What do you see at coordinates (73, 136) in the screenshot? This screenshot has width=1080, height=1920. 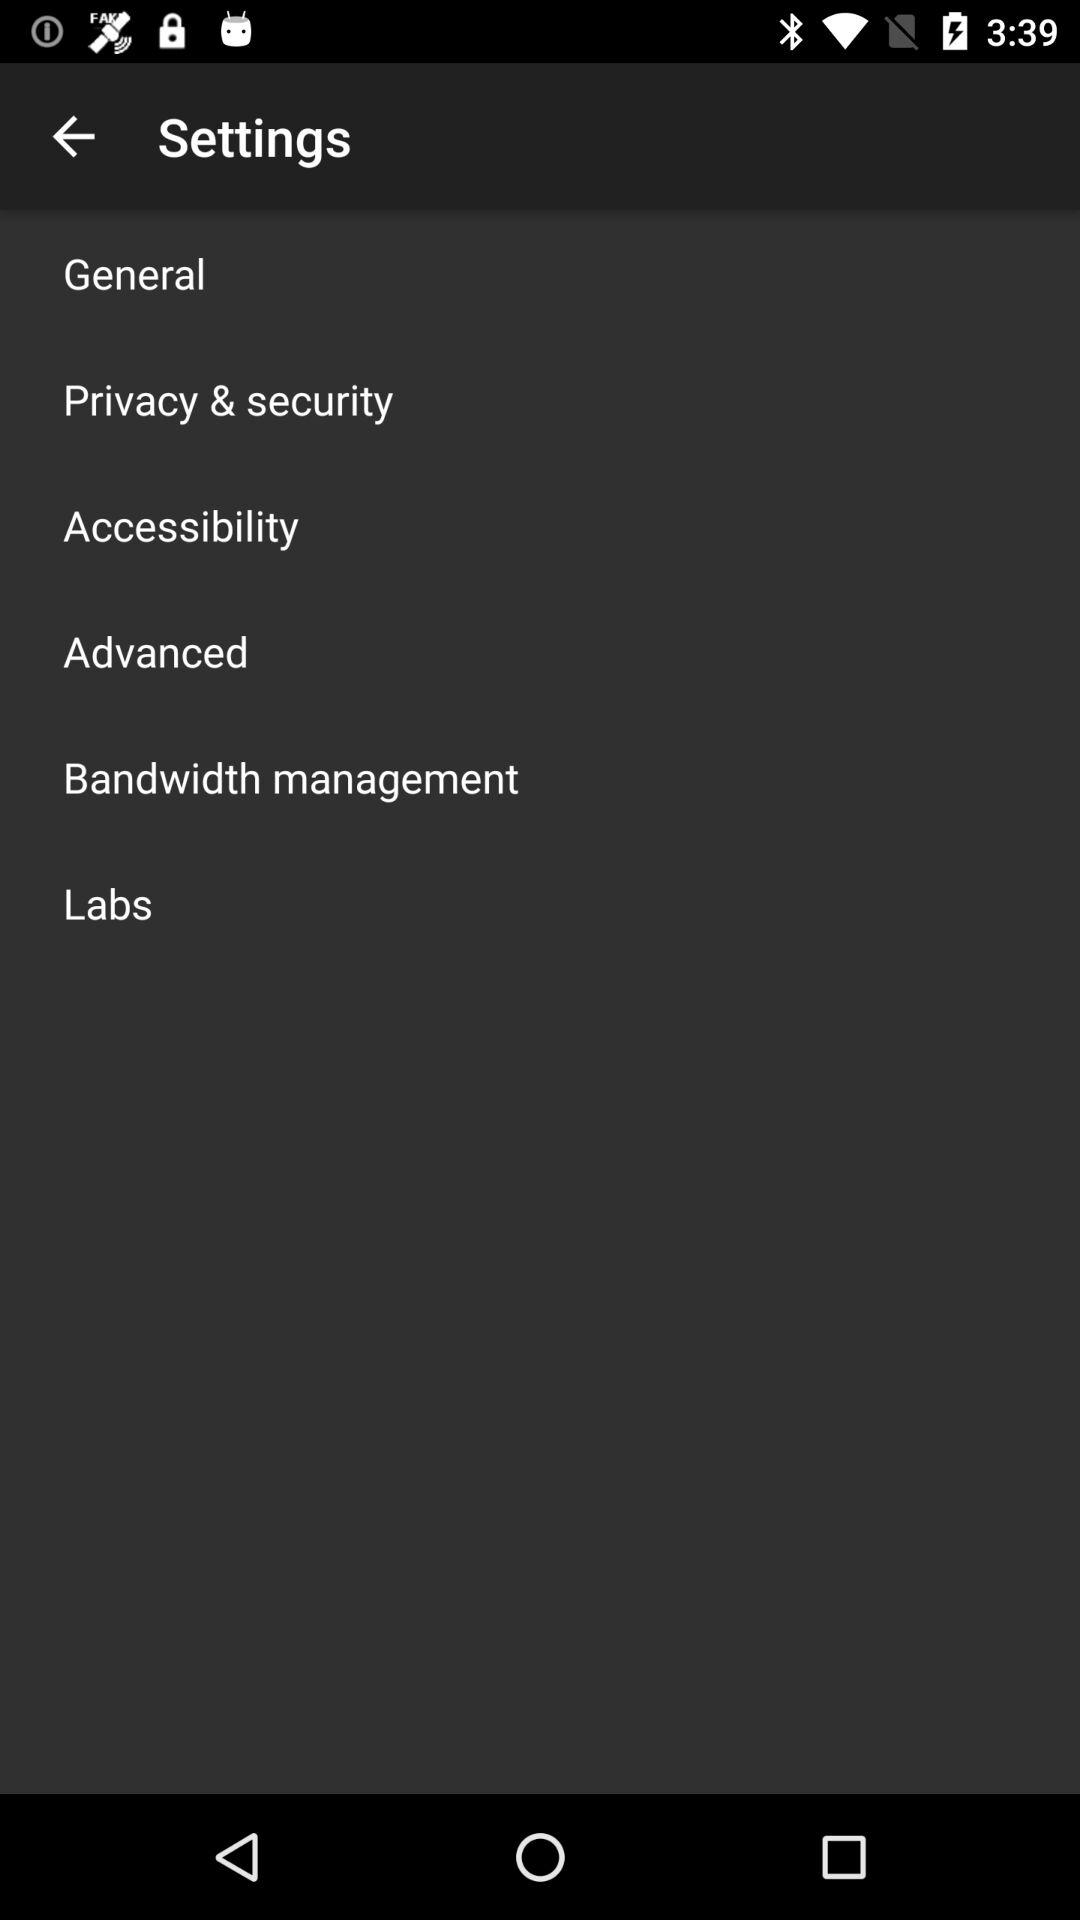 I see `choose icon to the left of settings item` at bounding box center [73, 136].